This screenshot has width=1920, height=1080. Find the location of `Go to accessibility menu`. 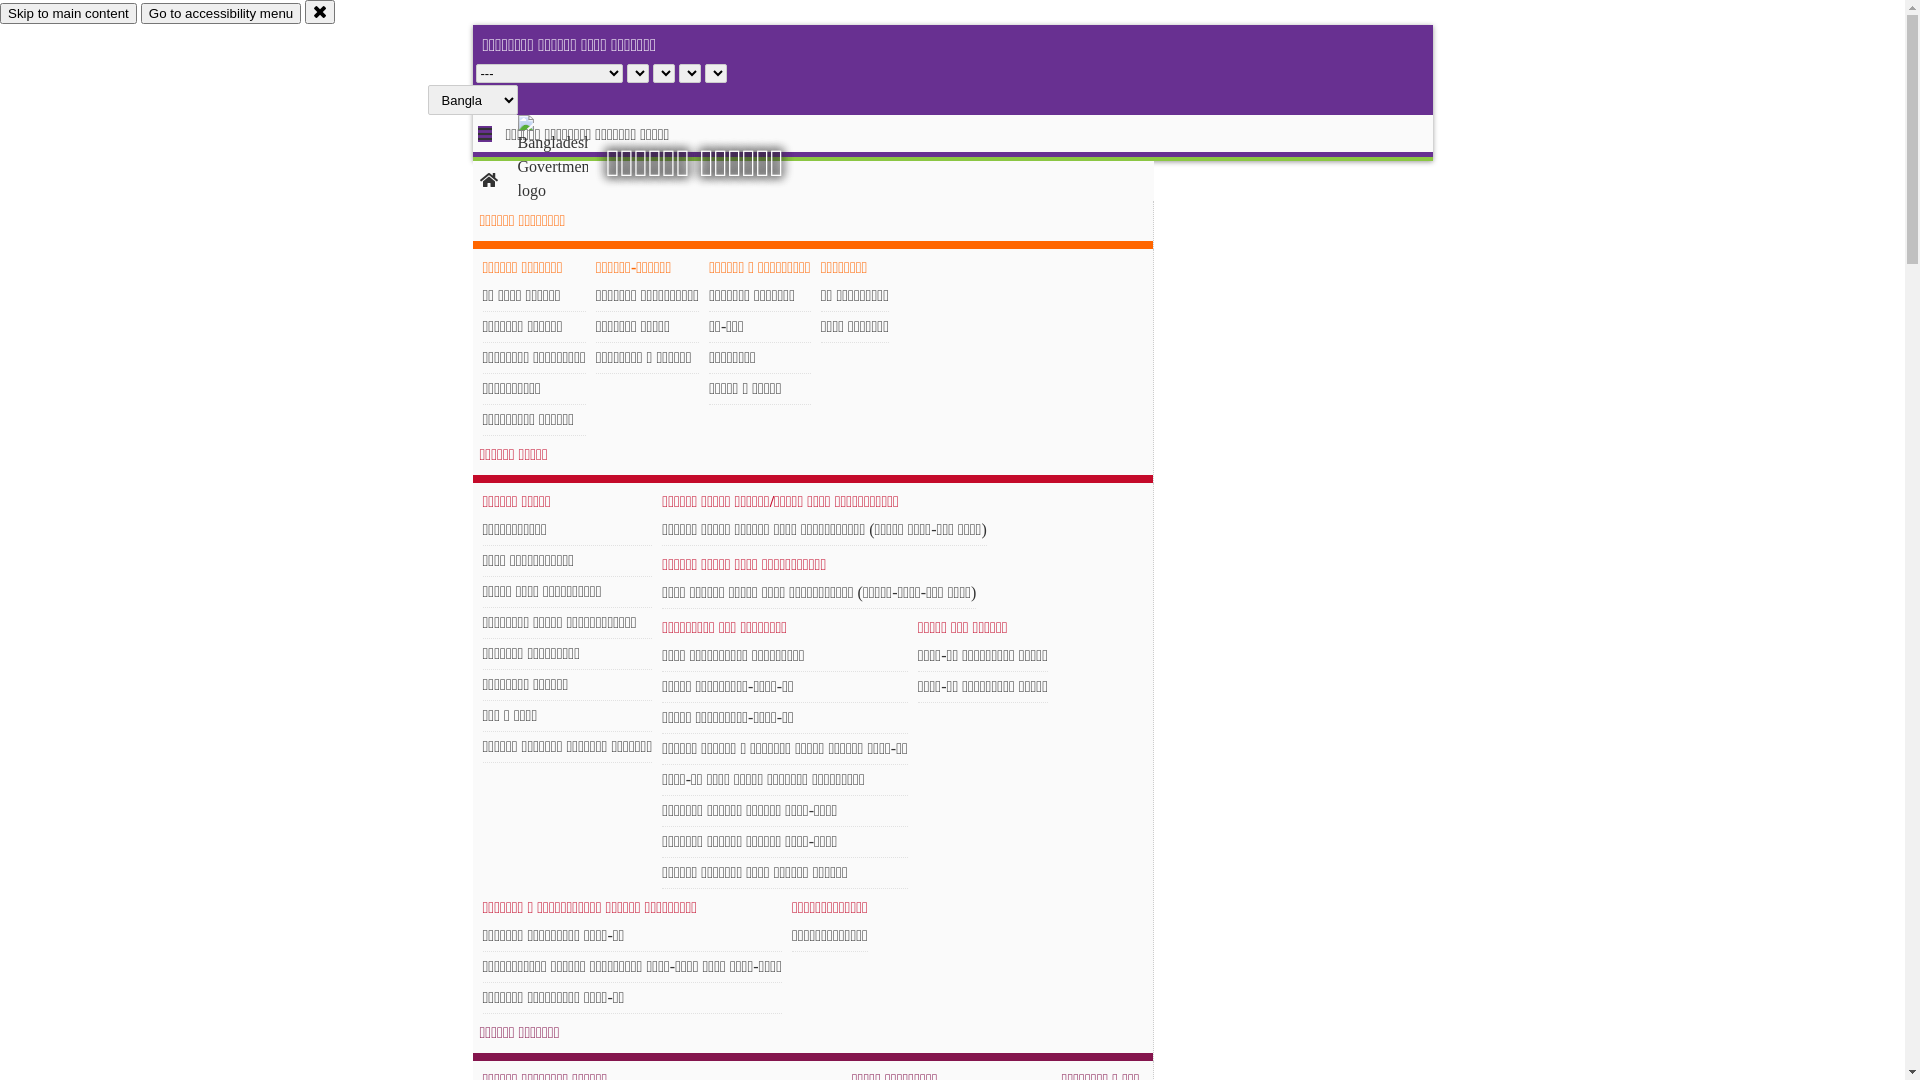

Go to accessibility menu is located at coordinates (221, 14).